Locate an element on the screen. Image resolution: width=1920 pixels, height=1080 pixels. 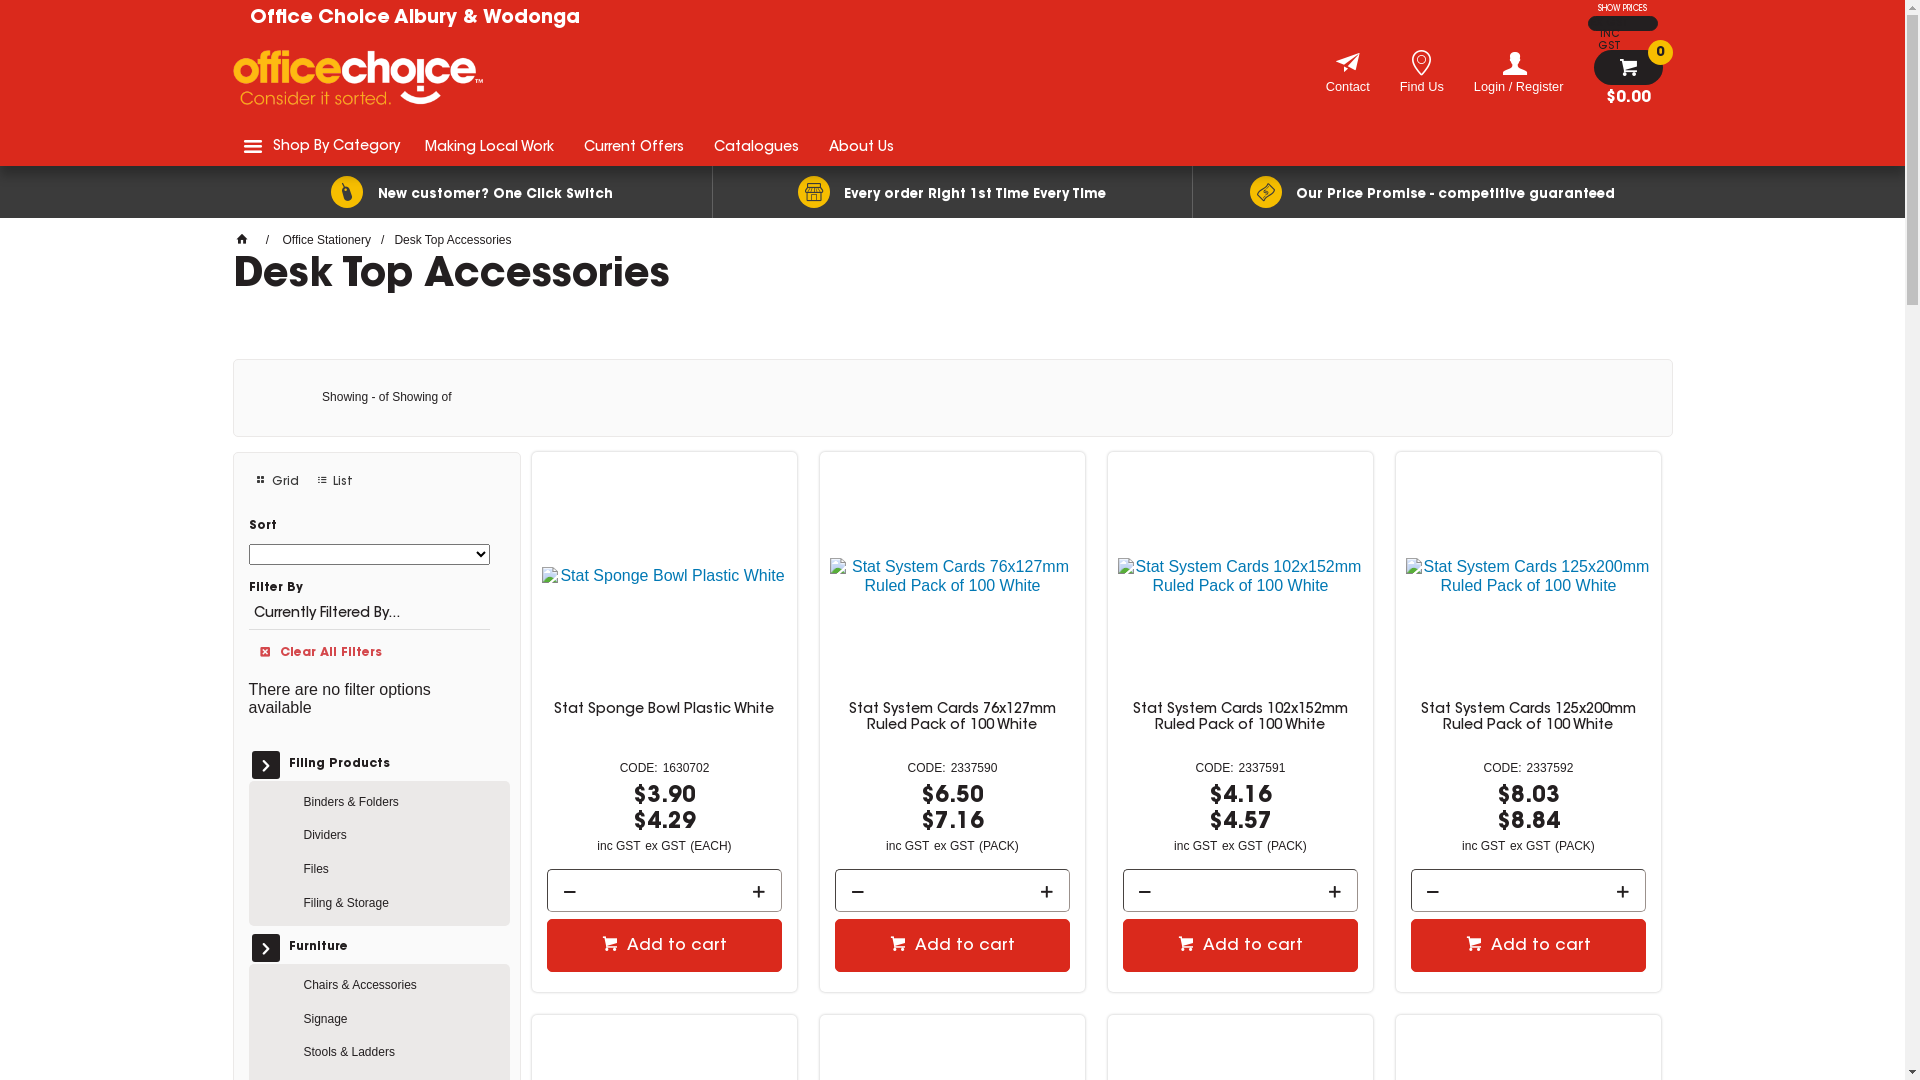
Binders & Folders is located at coordinates (401, 803).